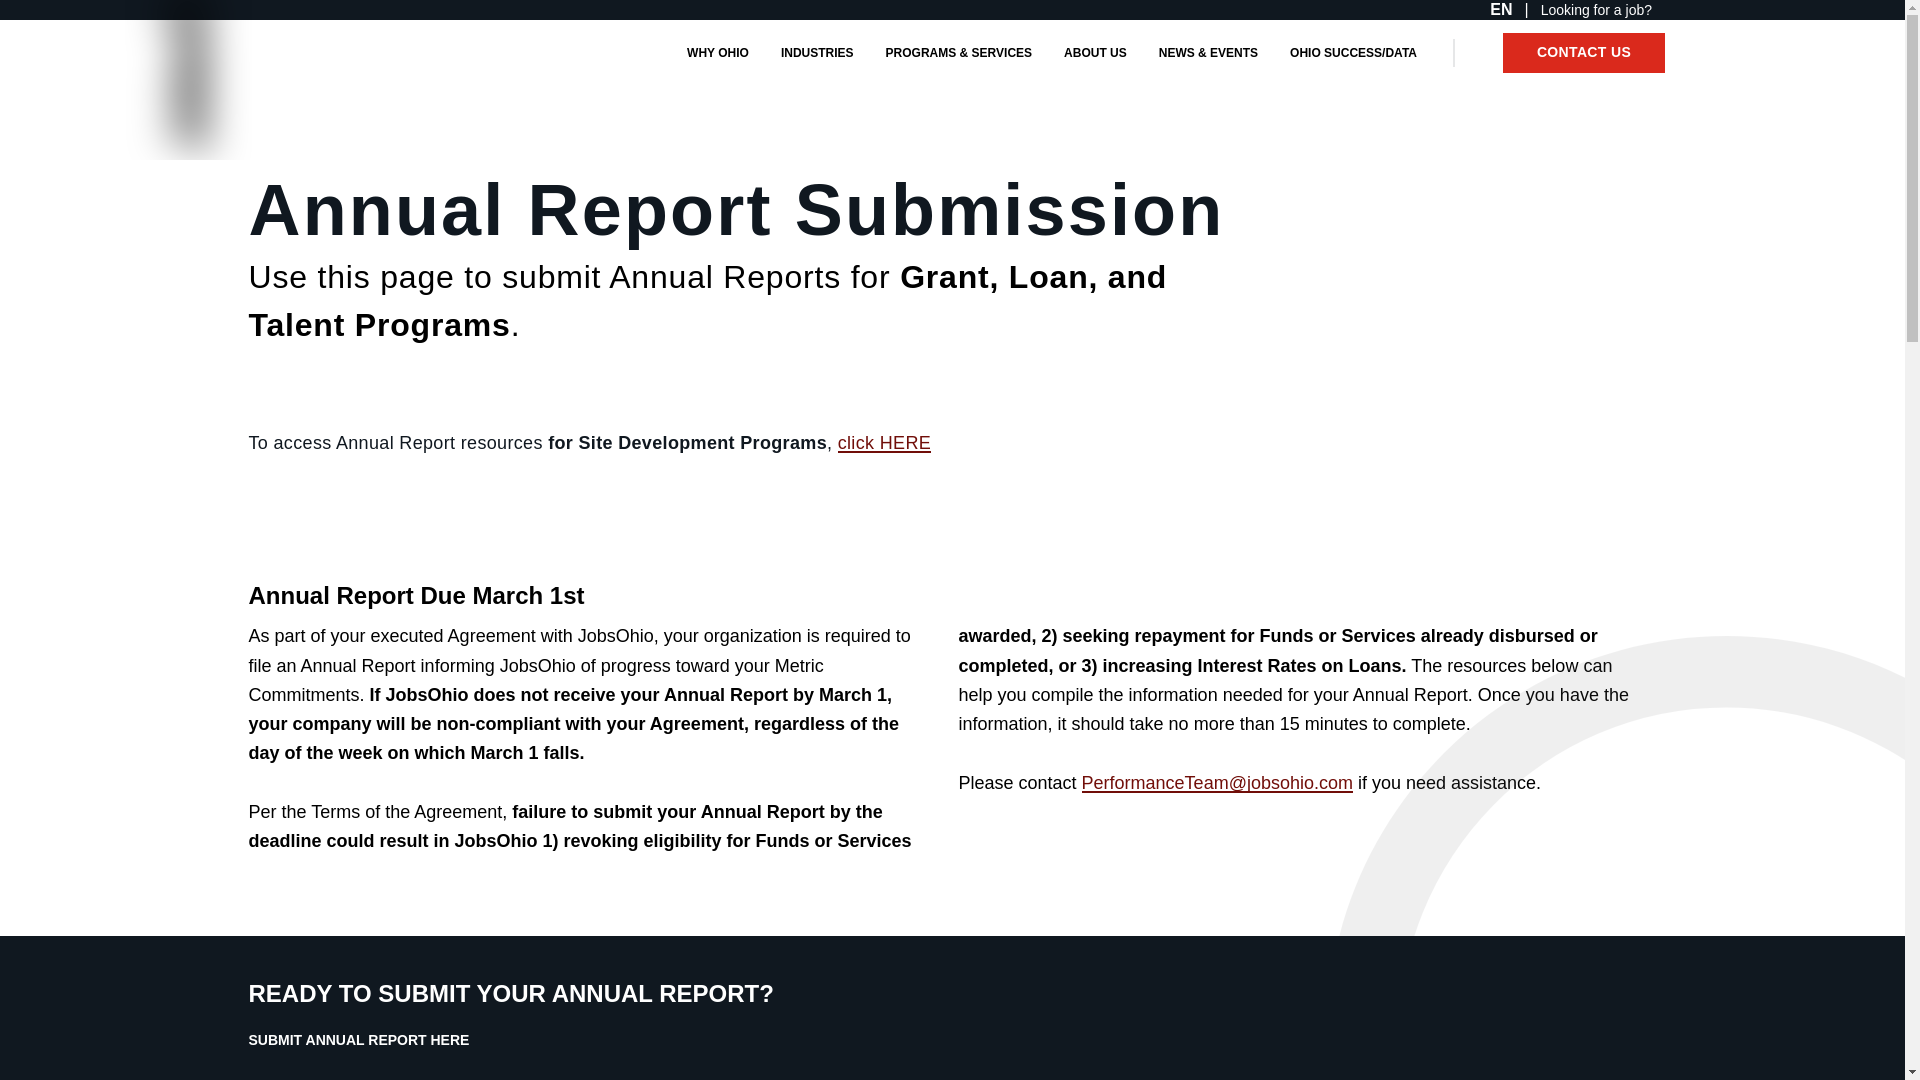 The width and height of the screenshot is (1920, 1080). What do you see at coordinates (148, 47) in the screenshot?
I see `logo-animation` at bounding box center [148, 47].